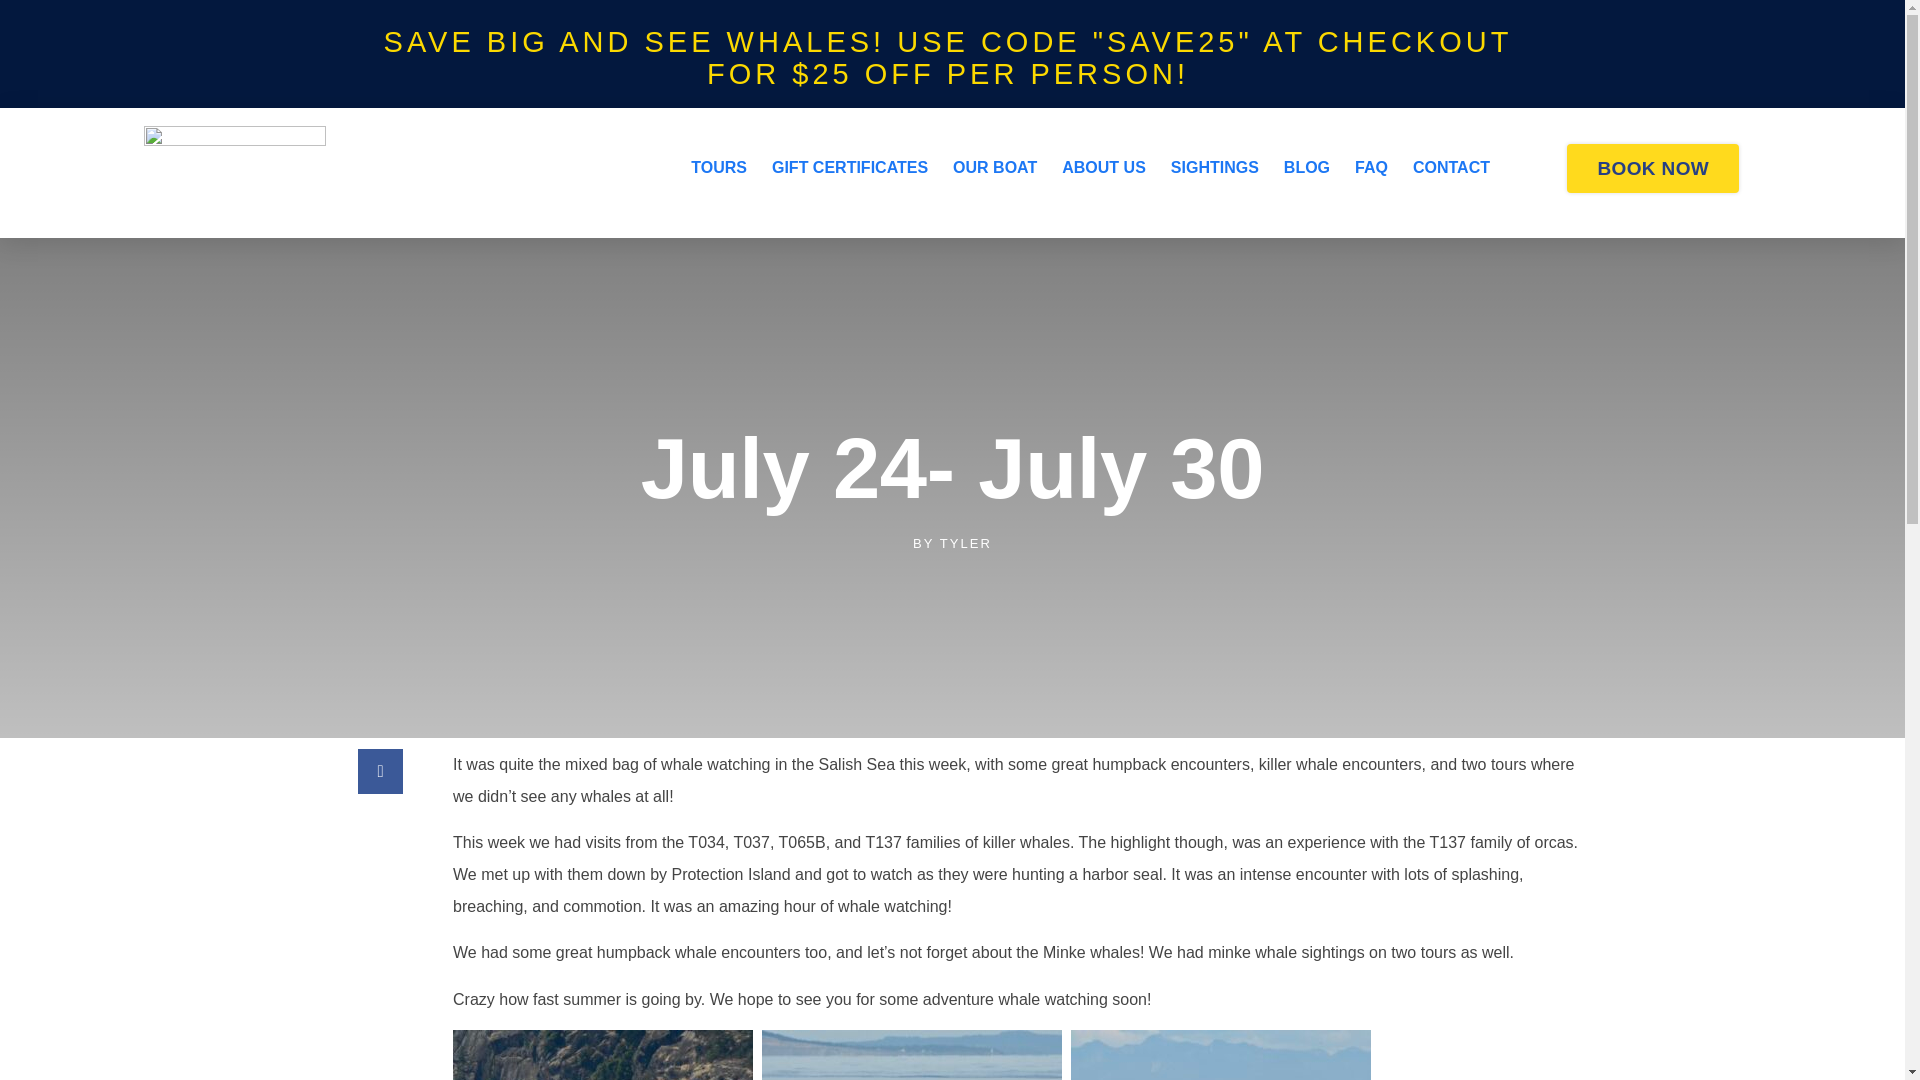 The height and width of the screenshot is (1080, 1920). I want to click on GIFT CERTIFICATES, so click(849, 168).